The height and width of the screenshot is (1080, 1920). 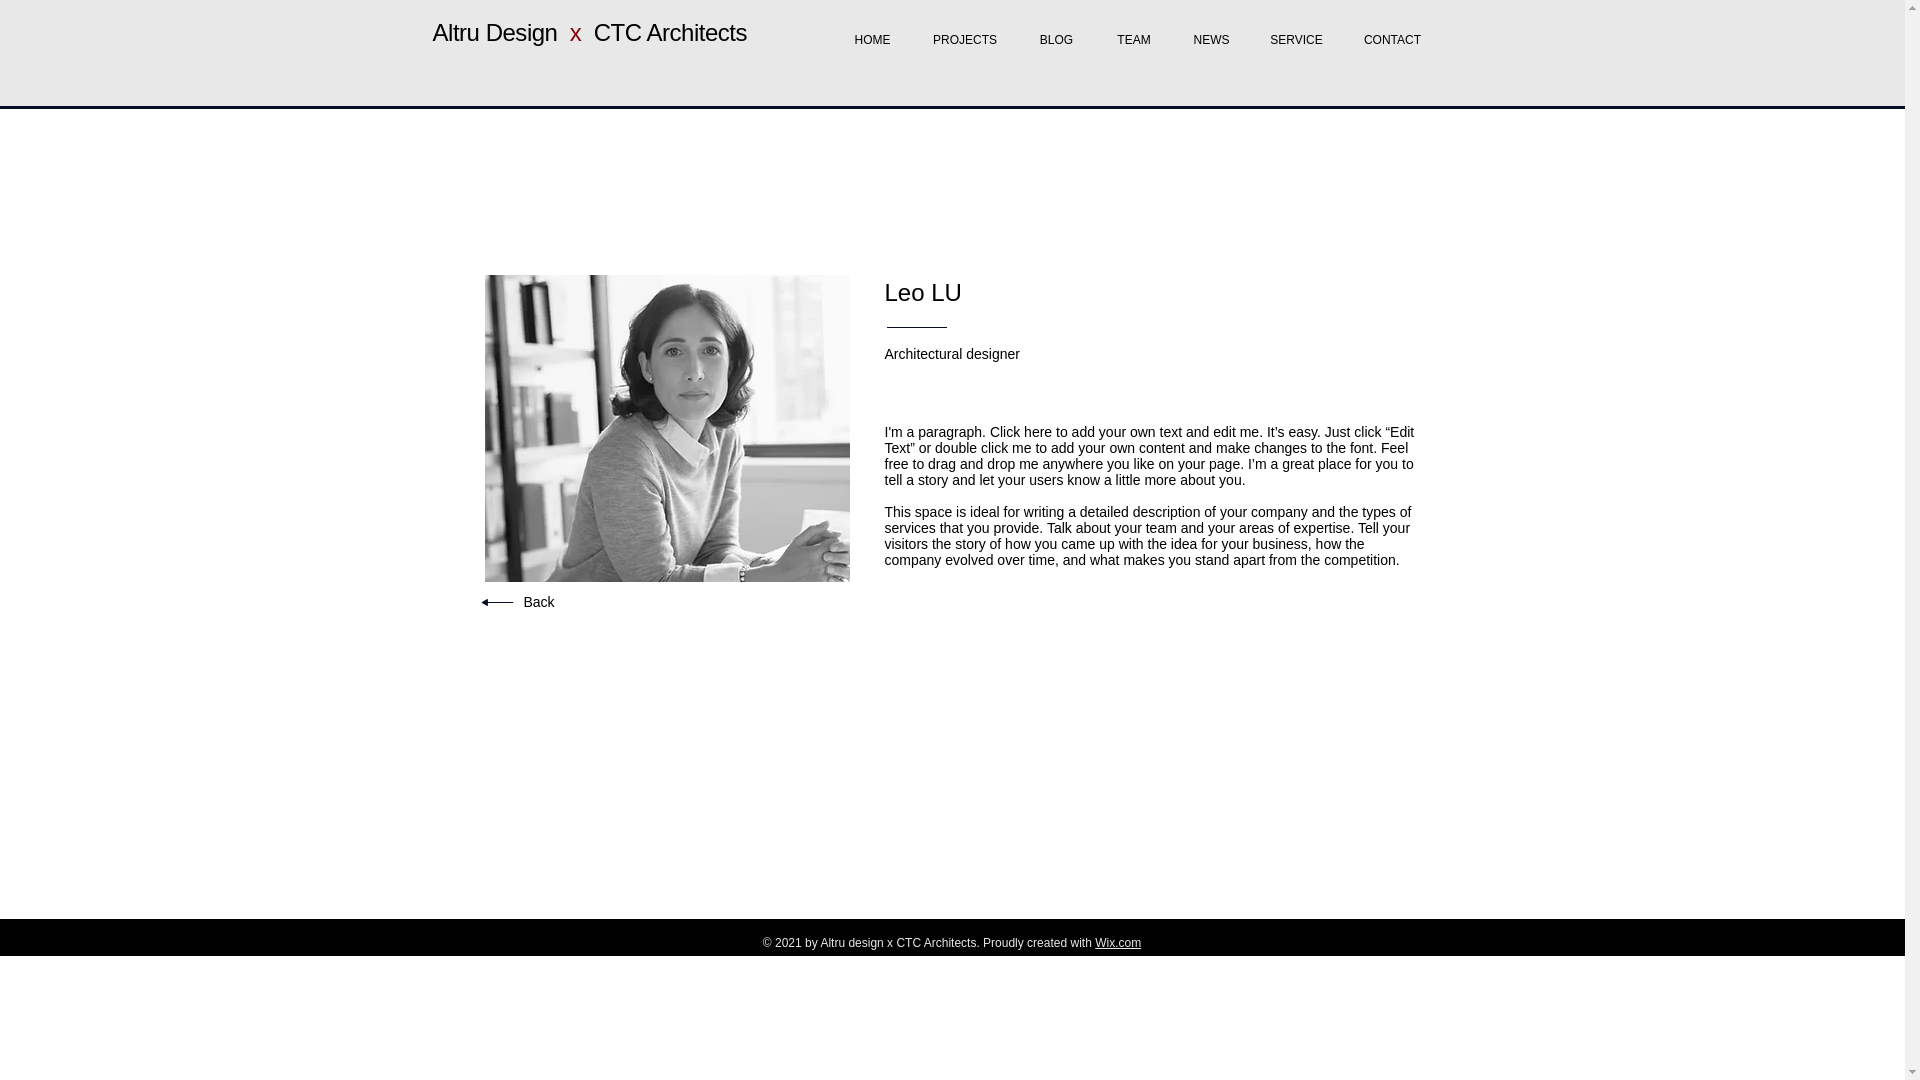 What do you see at coordinates (1056, 30) in the screenshot?
I see `BLOG` at bounding box center [1056, 30].